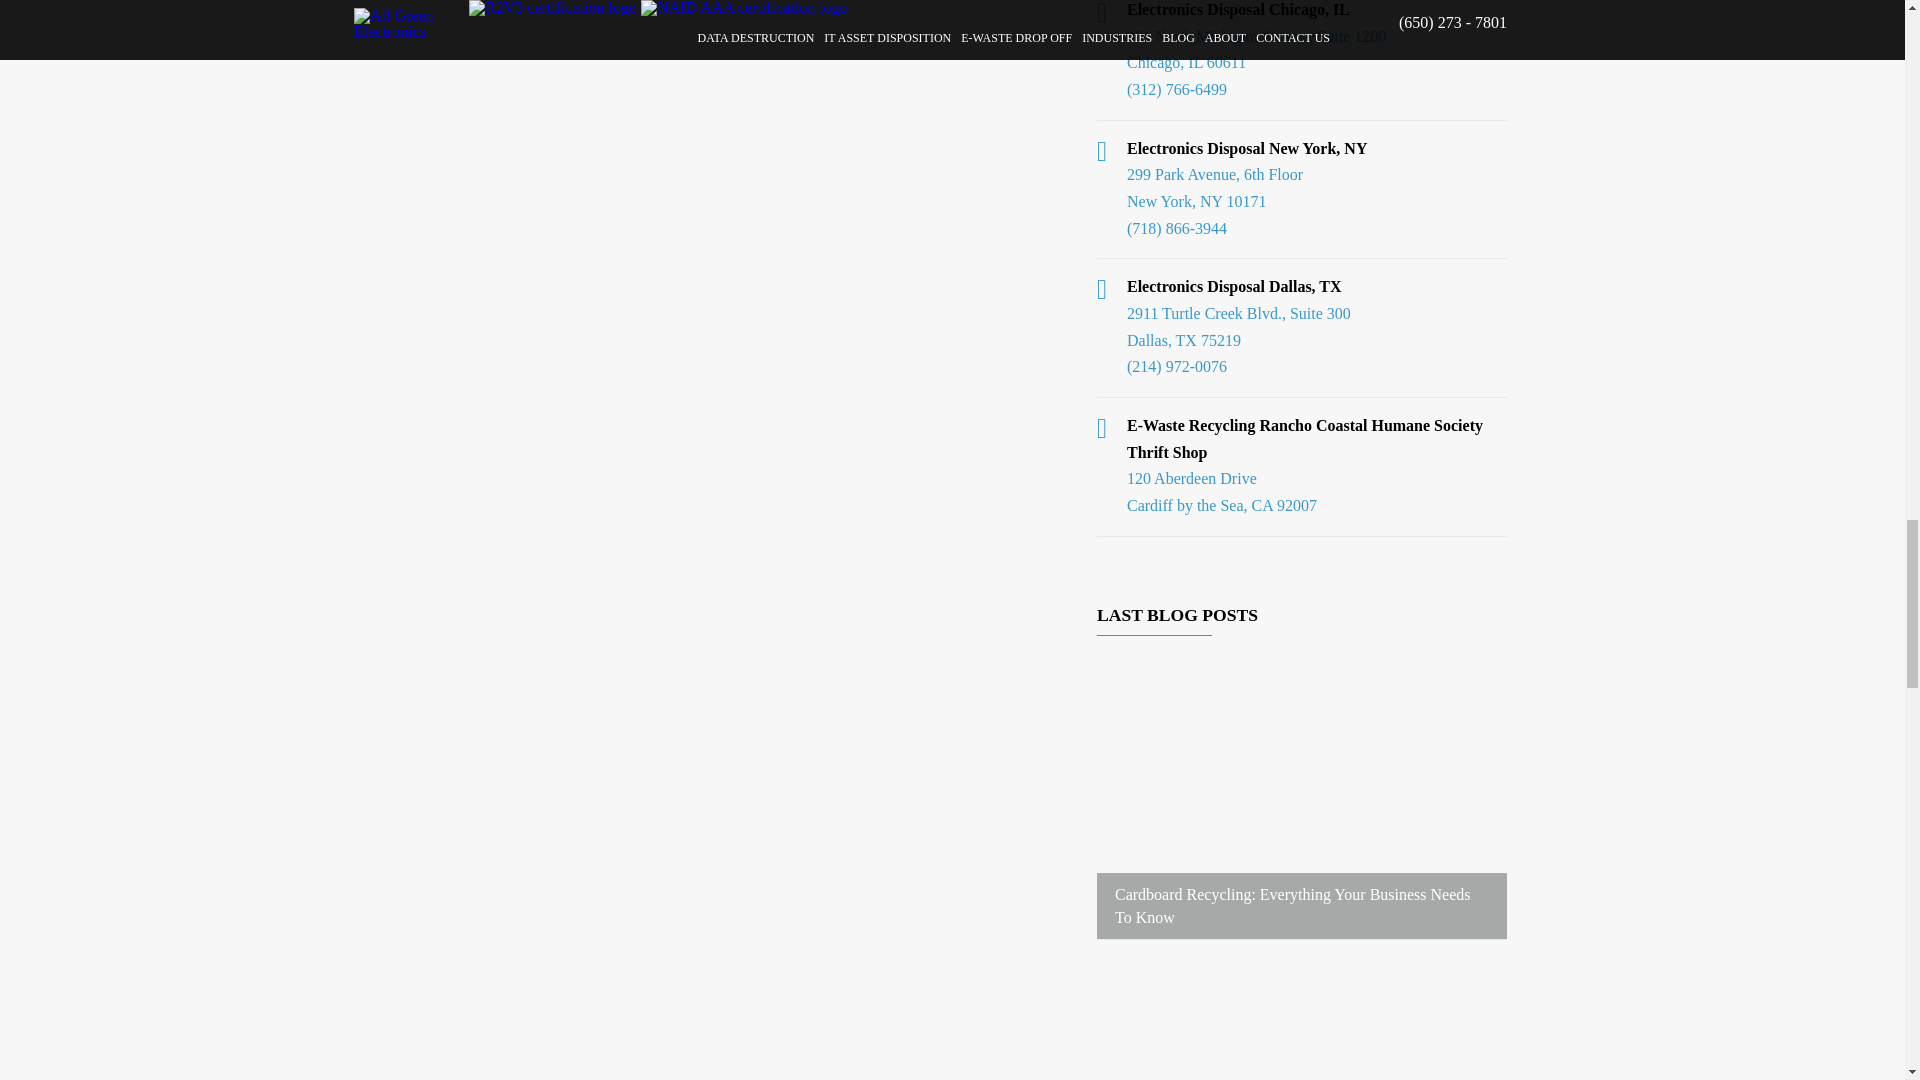 The width and height of the screenshot is (1920, 1080). Describe the element at coordinates (1302, 1024) in the screenshot. I see `Recycling equipment and mandated laws 8` at that location.